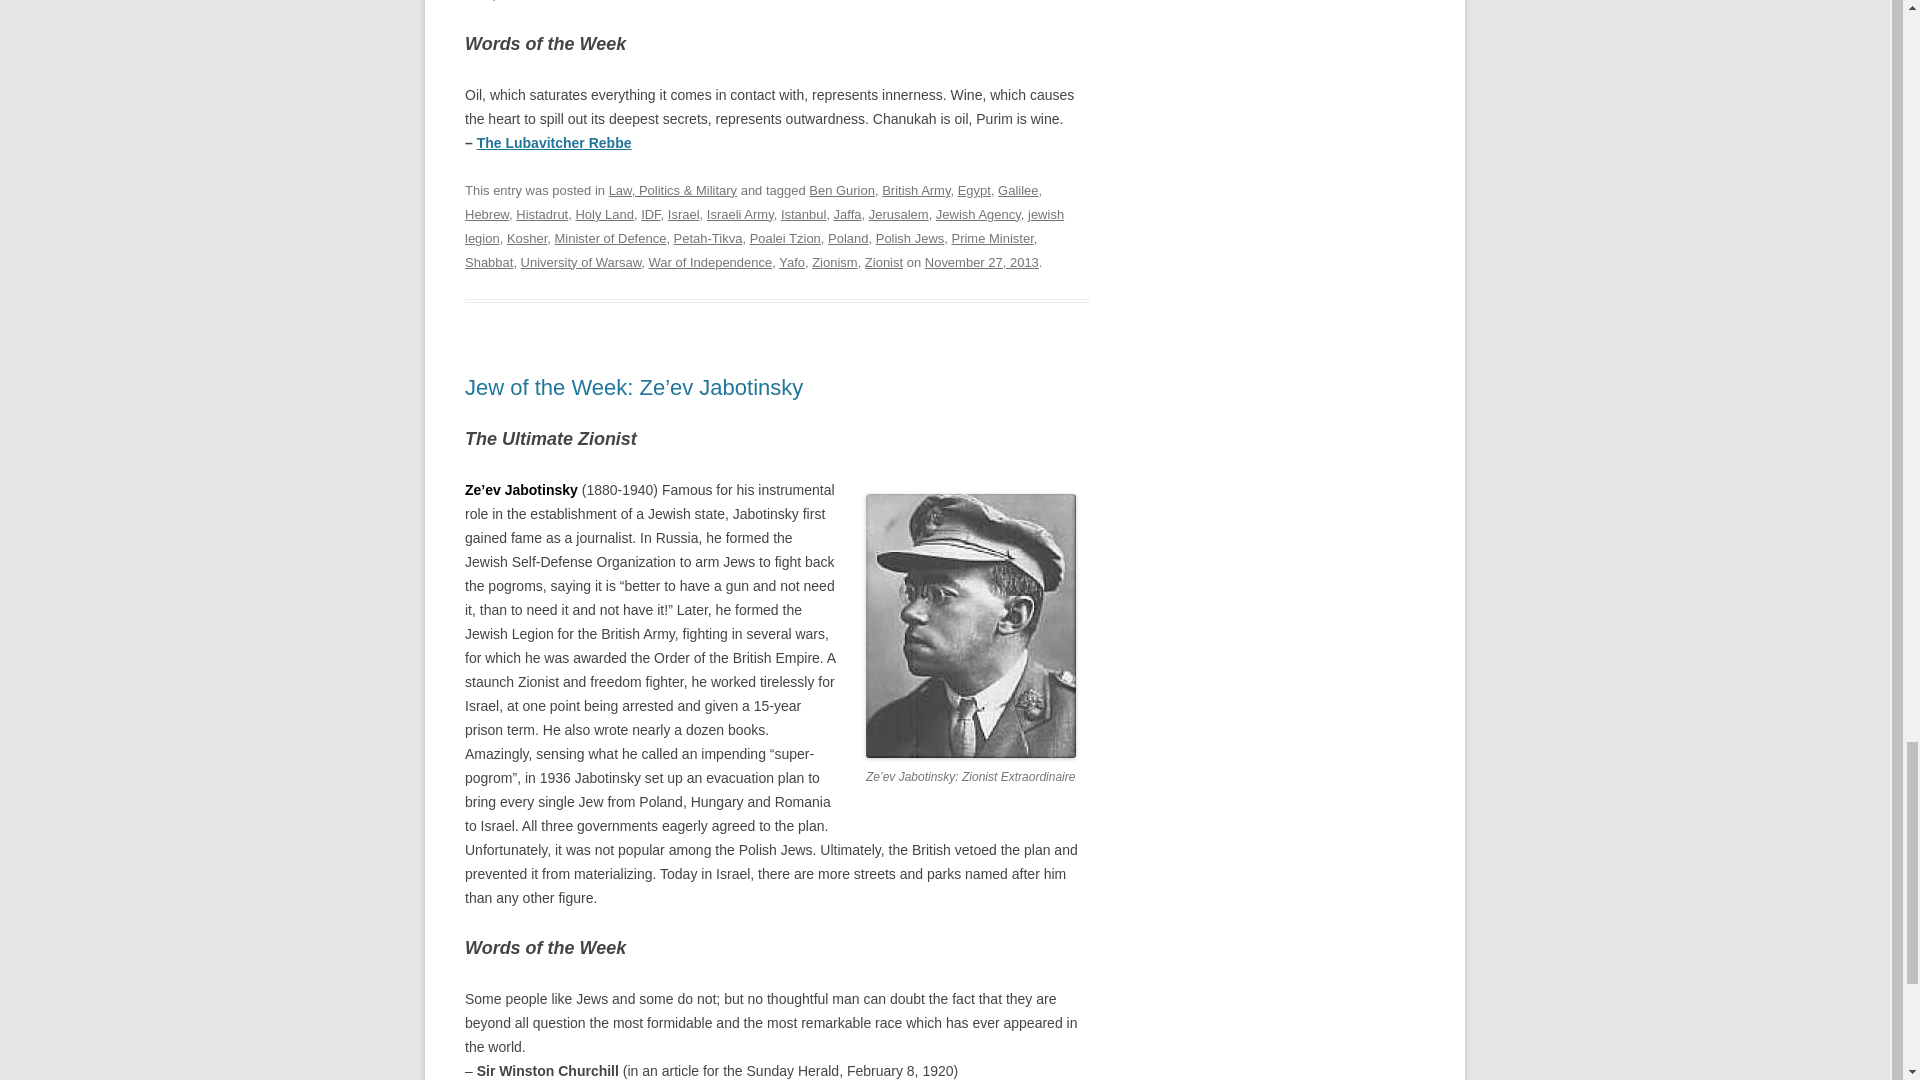 This screenshot has width=1920, height=1080. I want to click on 4:45 pm, so click(982, 262).